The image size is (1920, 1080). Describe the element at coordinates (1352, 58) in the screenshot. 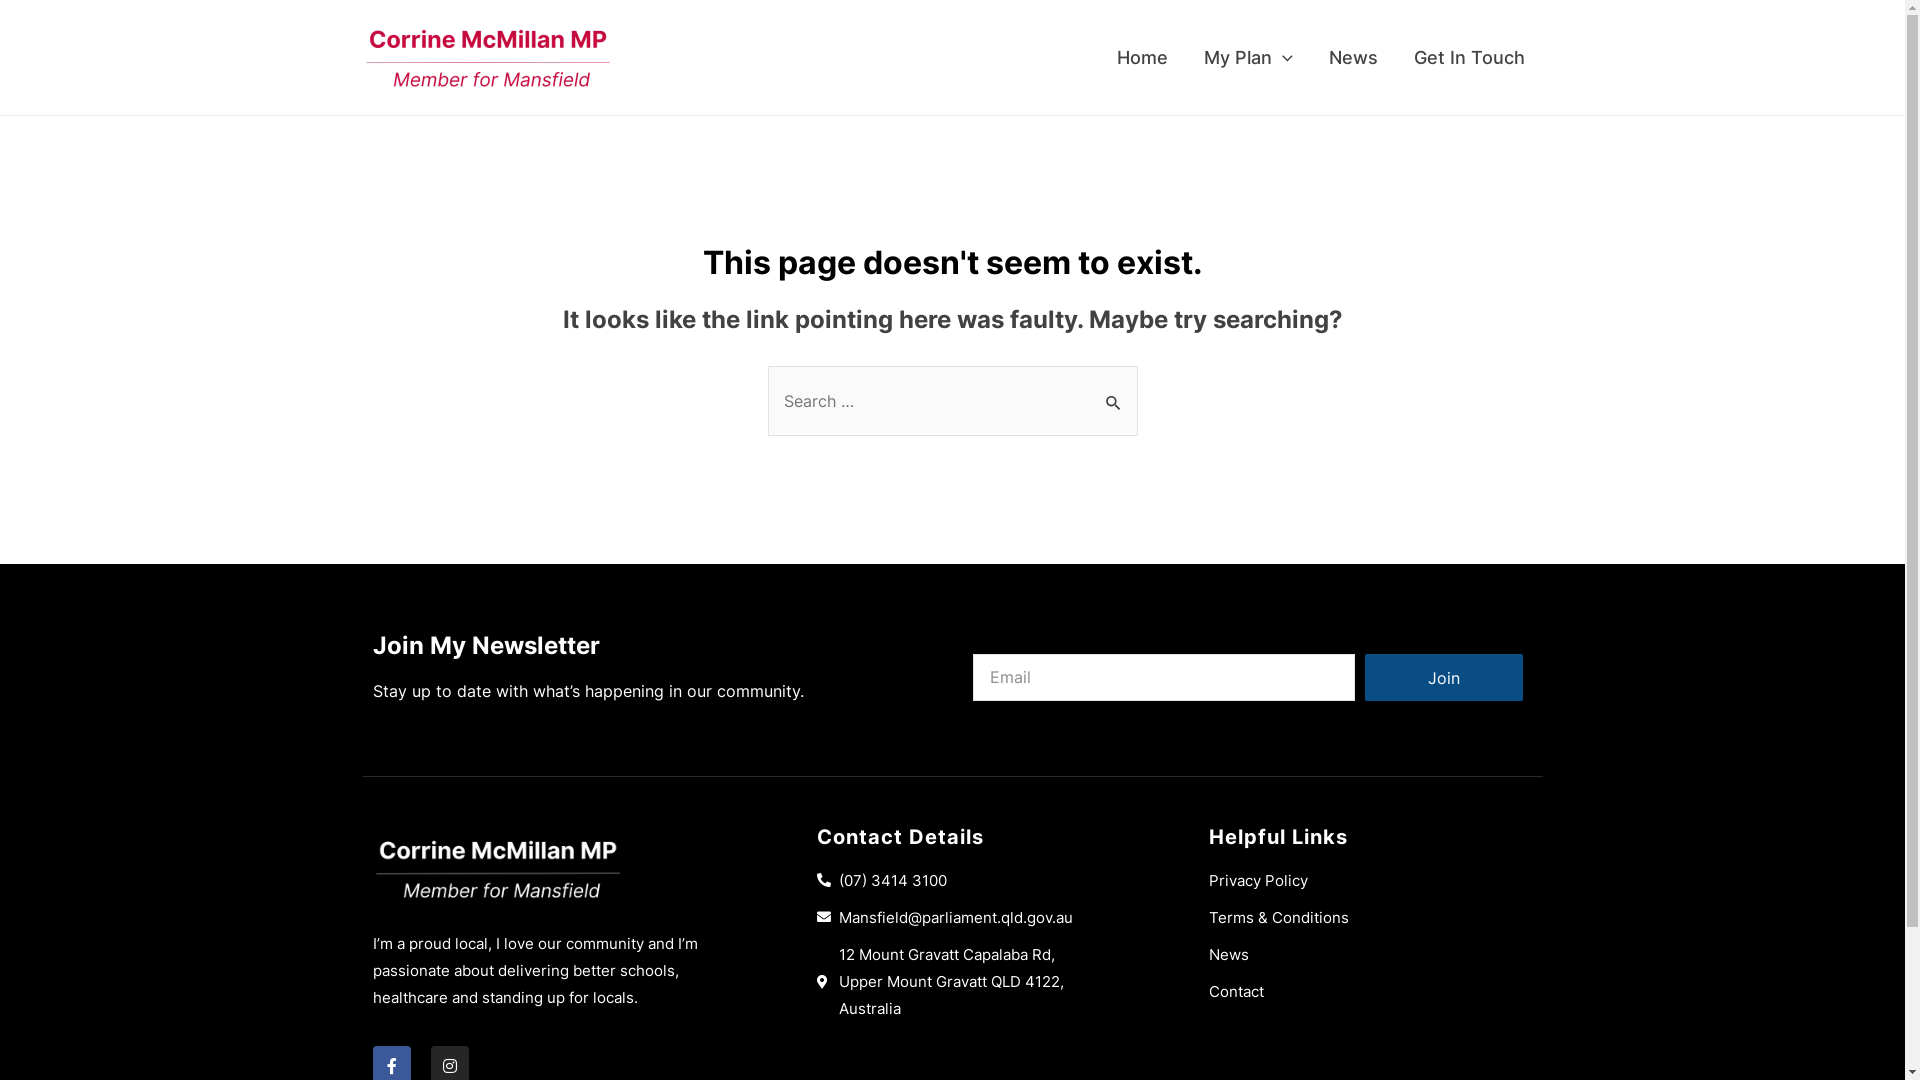

I see `News` at that location.